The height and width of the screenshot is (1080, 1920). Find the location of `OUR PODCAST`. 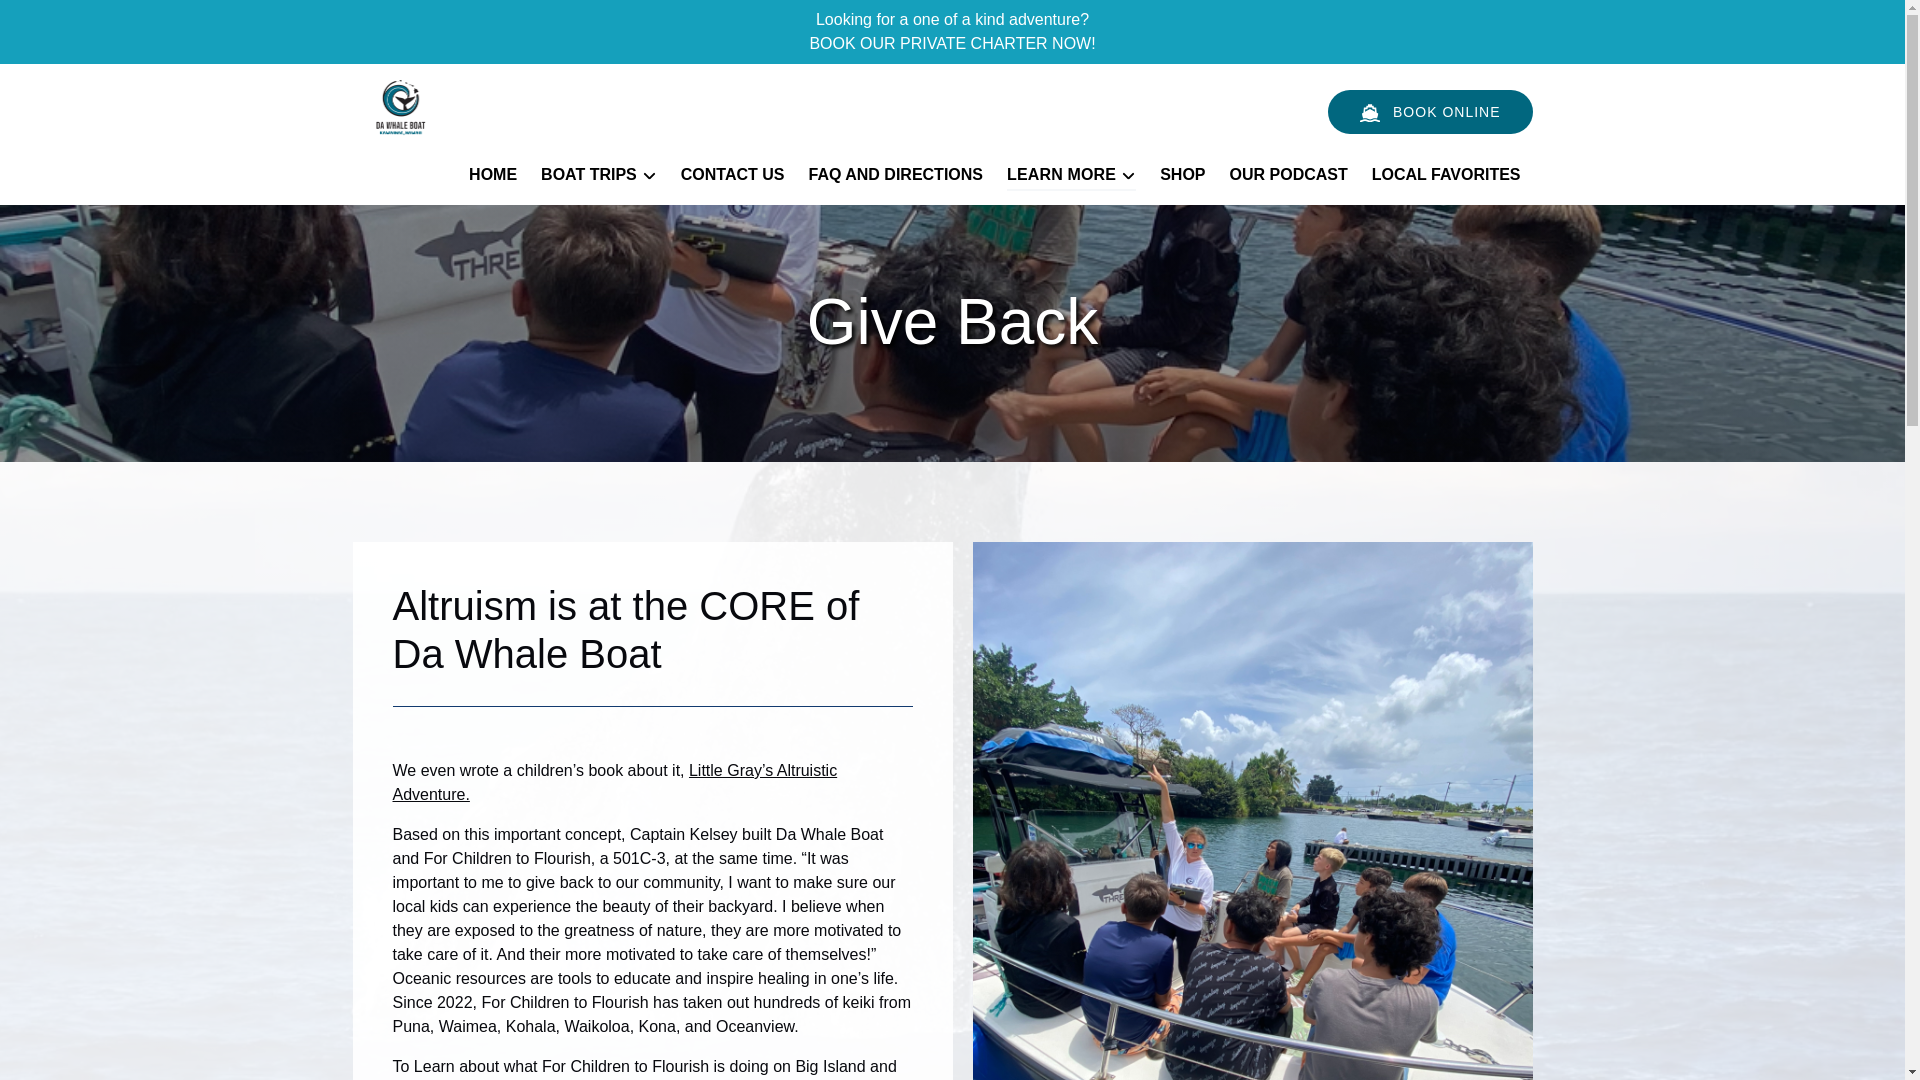

OUR PODCAST is located at coordinates (1288, 174).